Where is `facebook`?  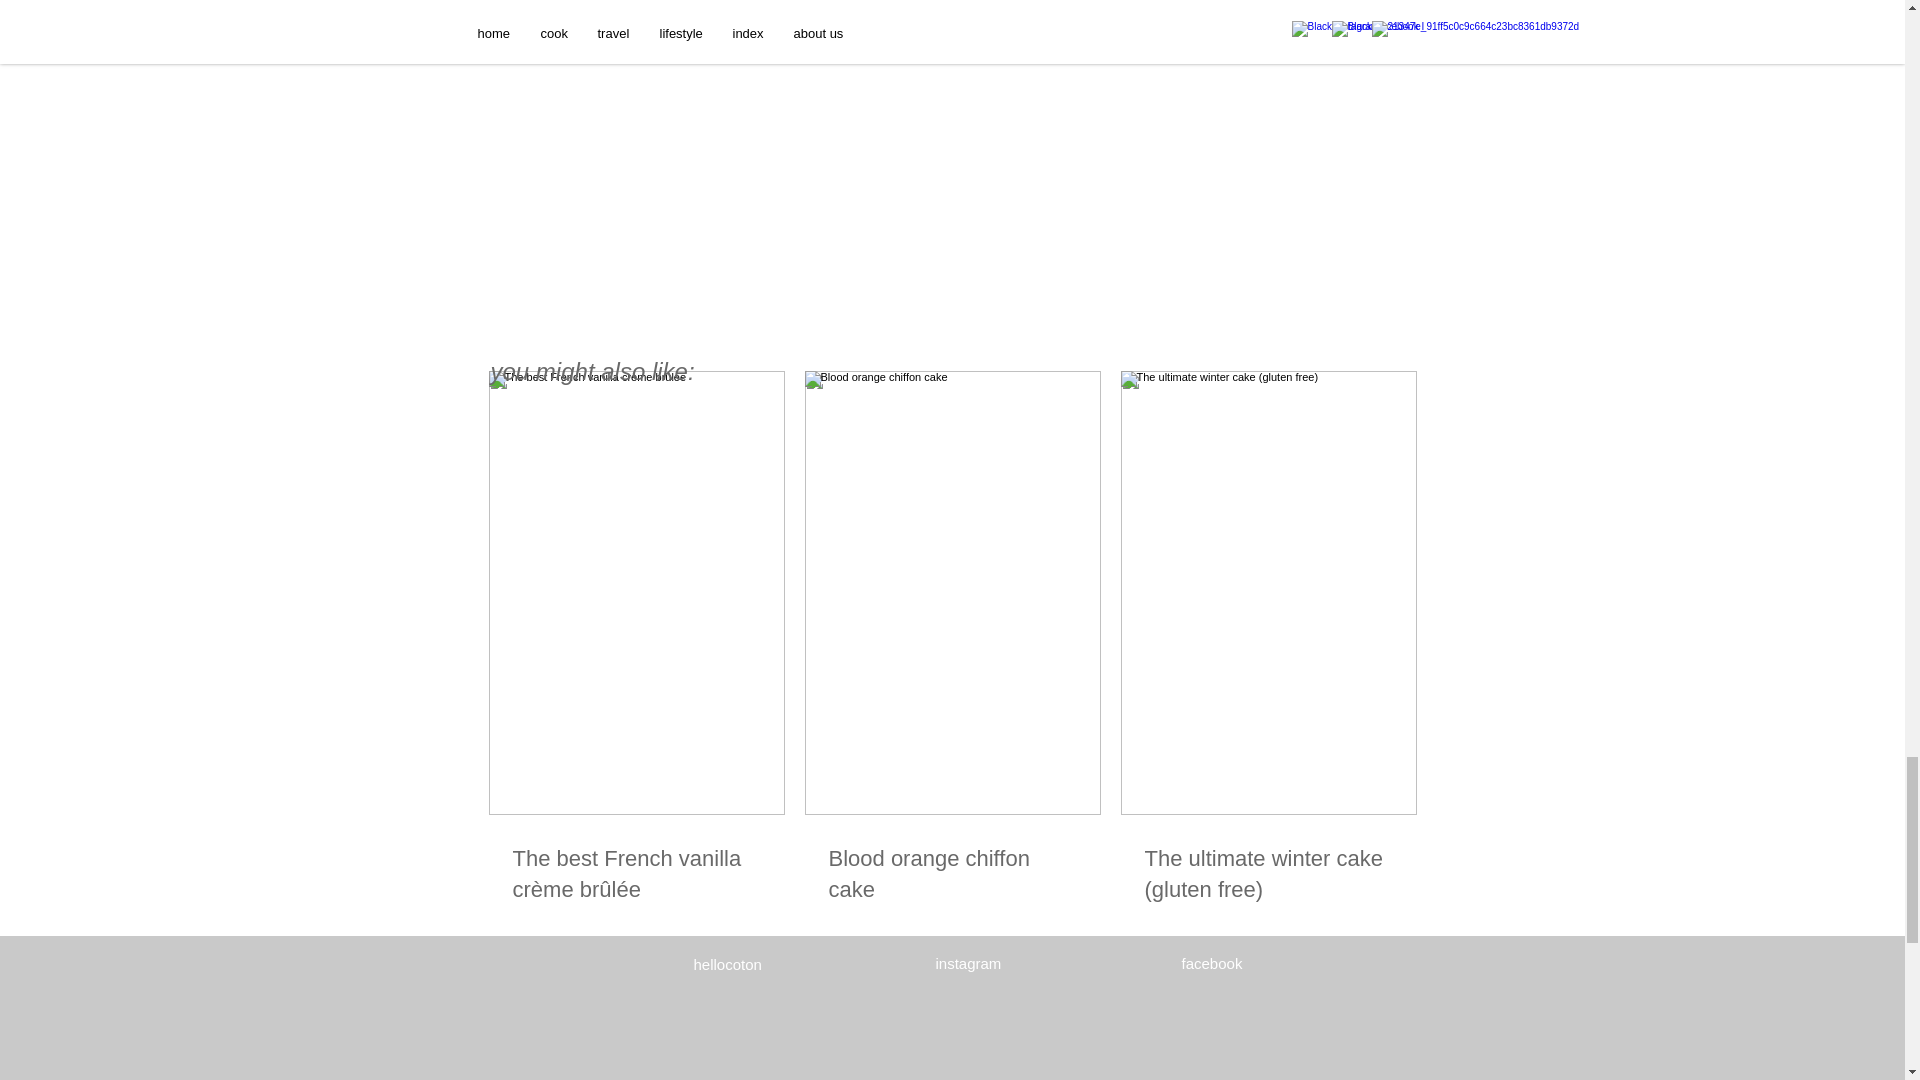 facebook is located at coordinates (1212, 963).